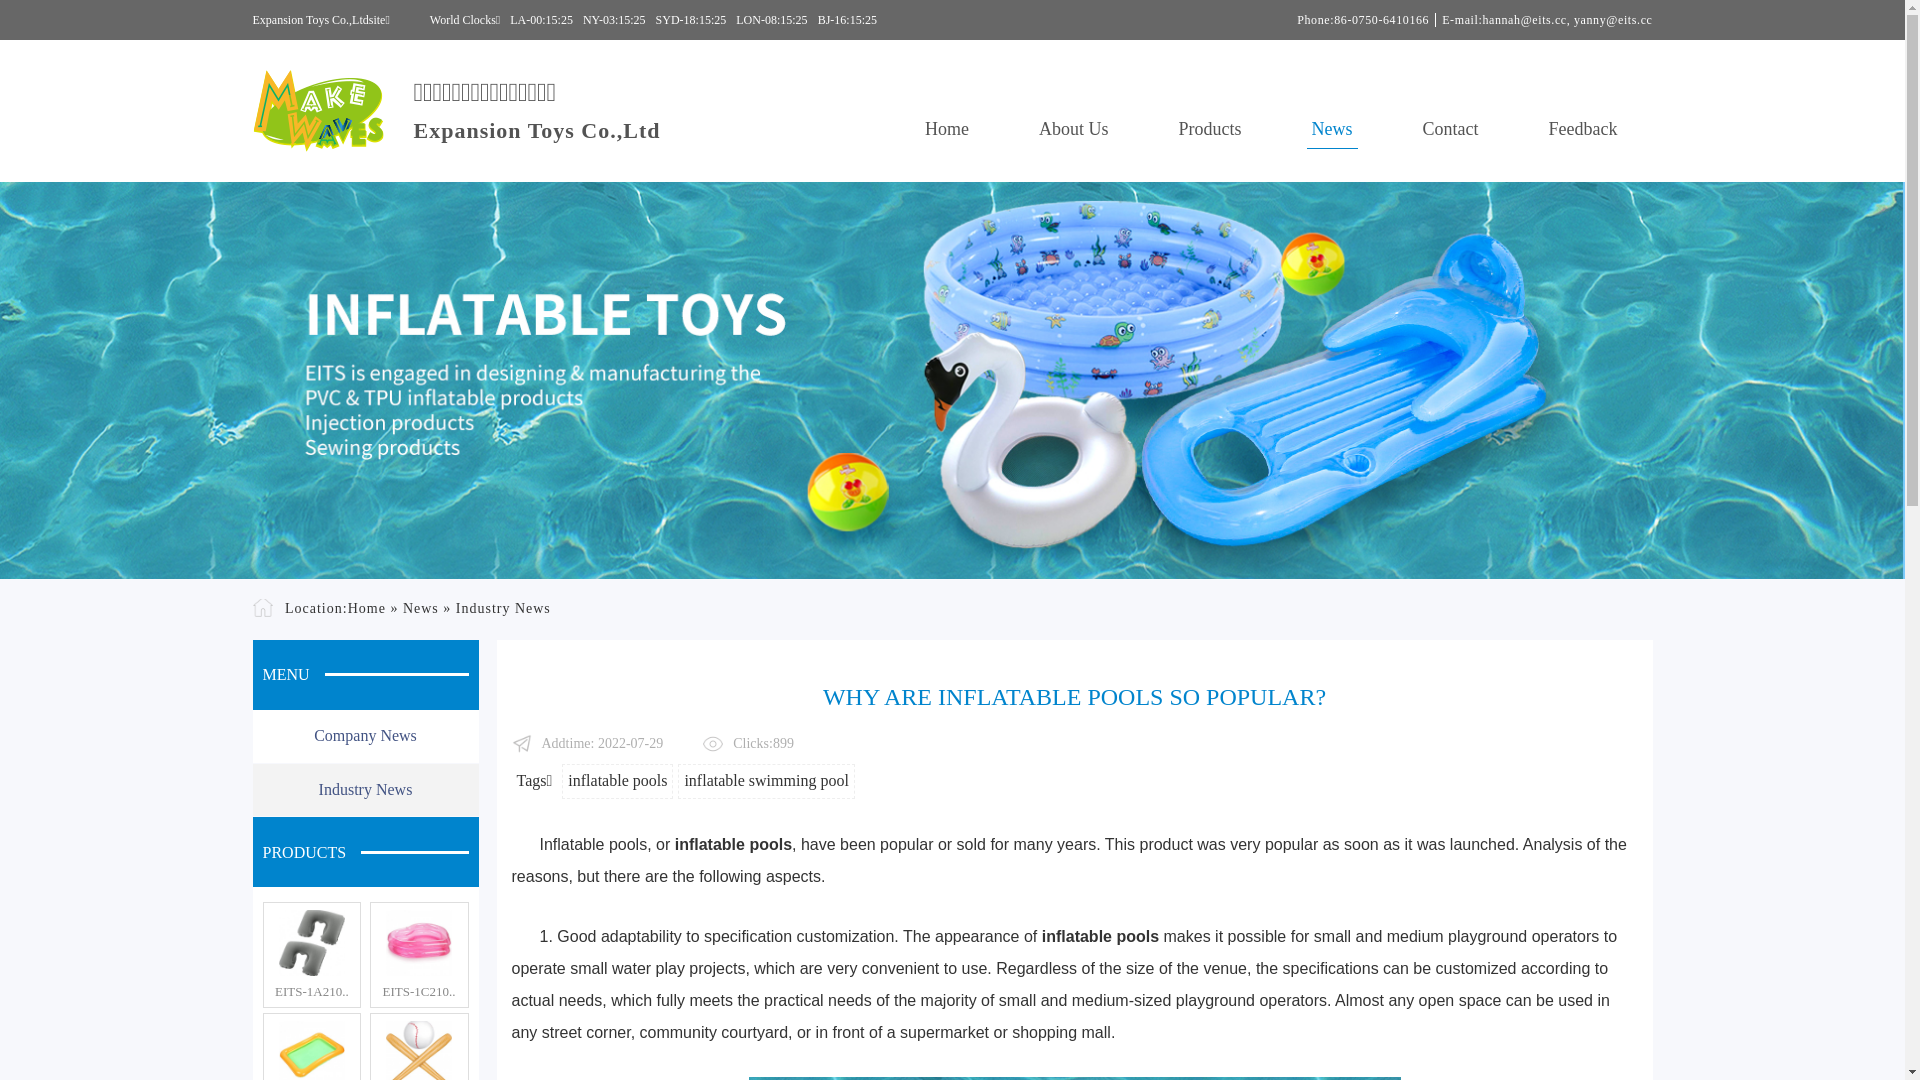 The image size is (1920, 1080). Describe the element at coordinates (420, 992) in the screenshot. I see `EITS-1C210..` at that location.